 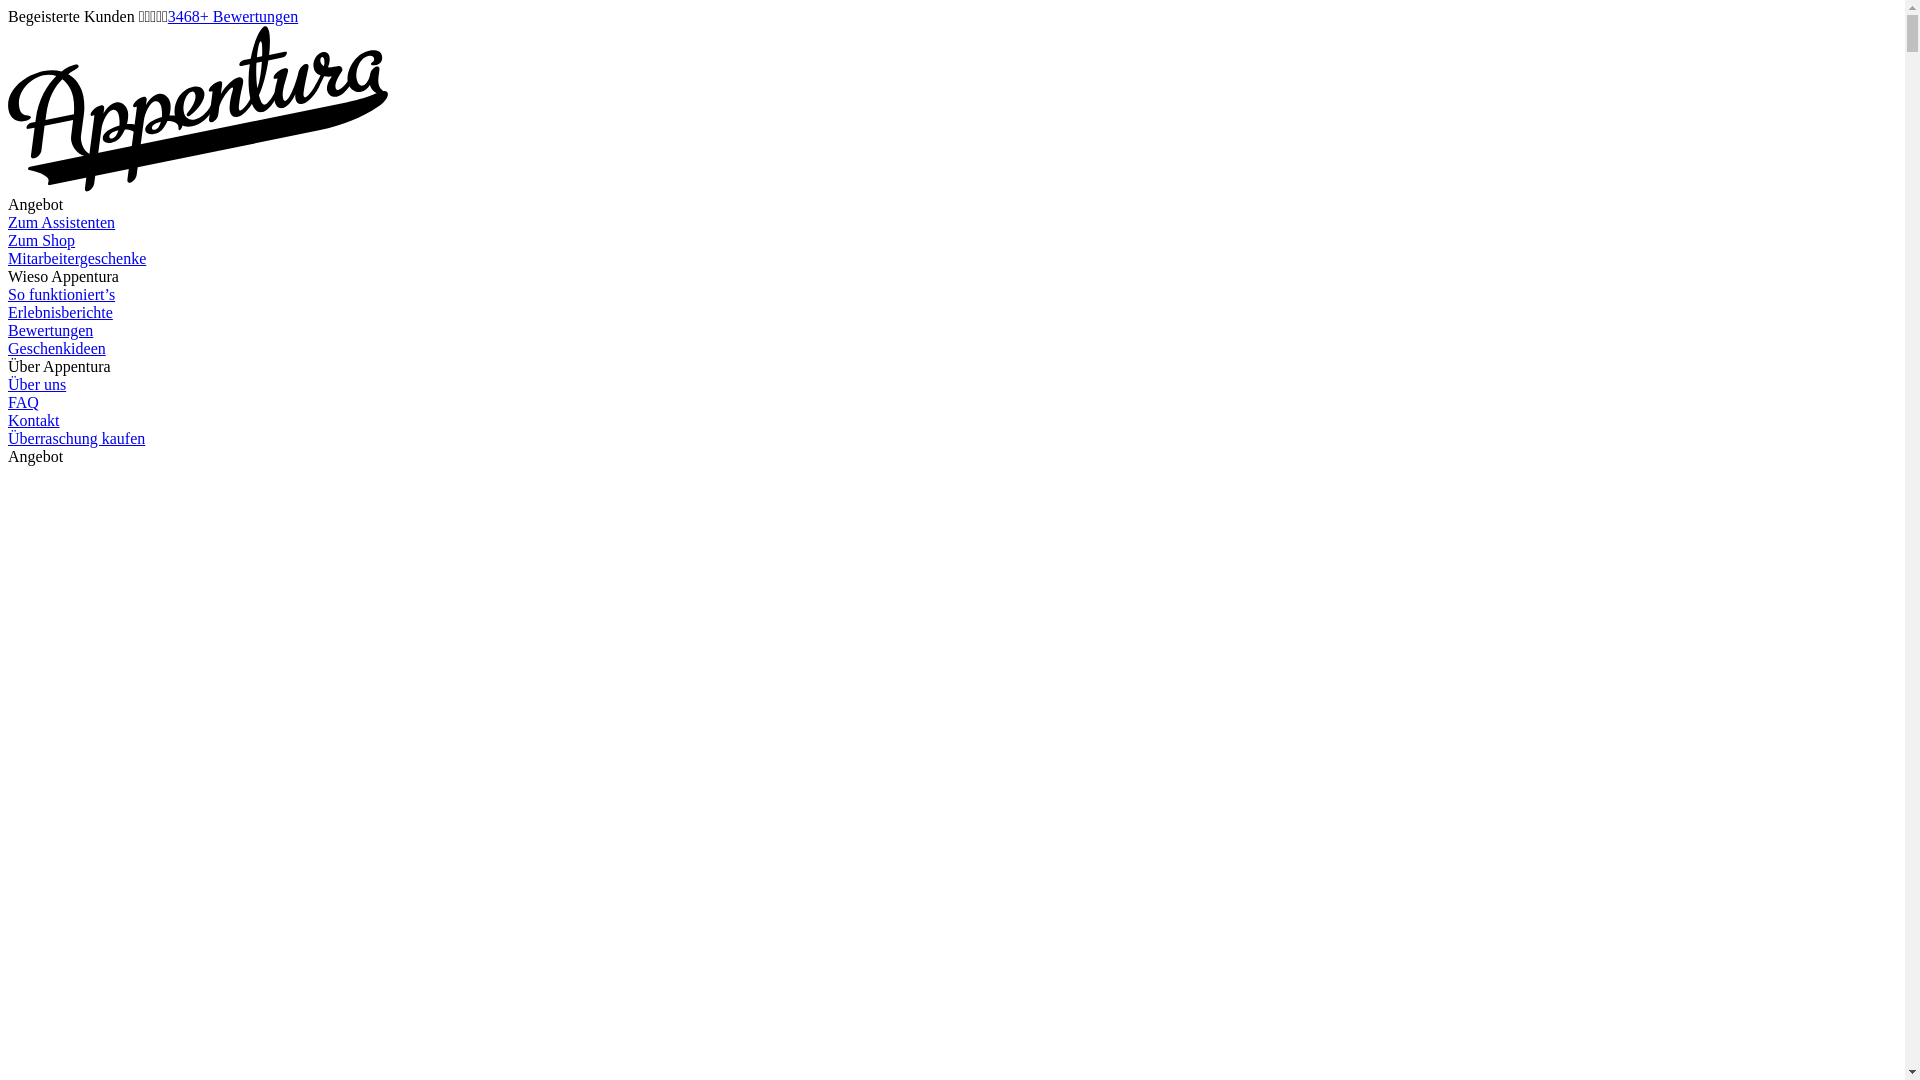 What do you see at coordinates (77, 258) in the screenshot?
I see `Mitarbeitergeschenke` at bounding box center [77, 258].